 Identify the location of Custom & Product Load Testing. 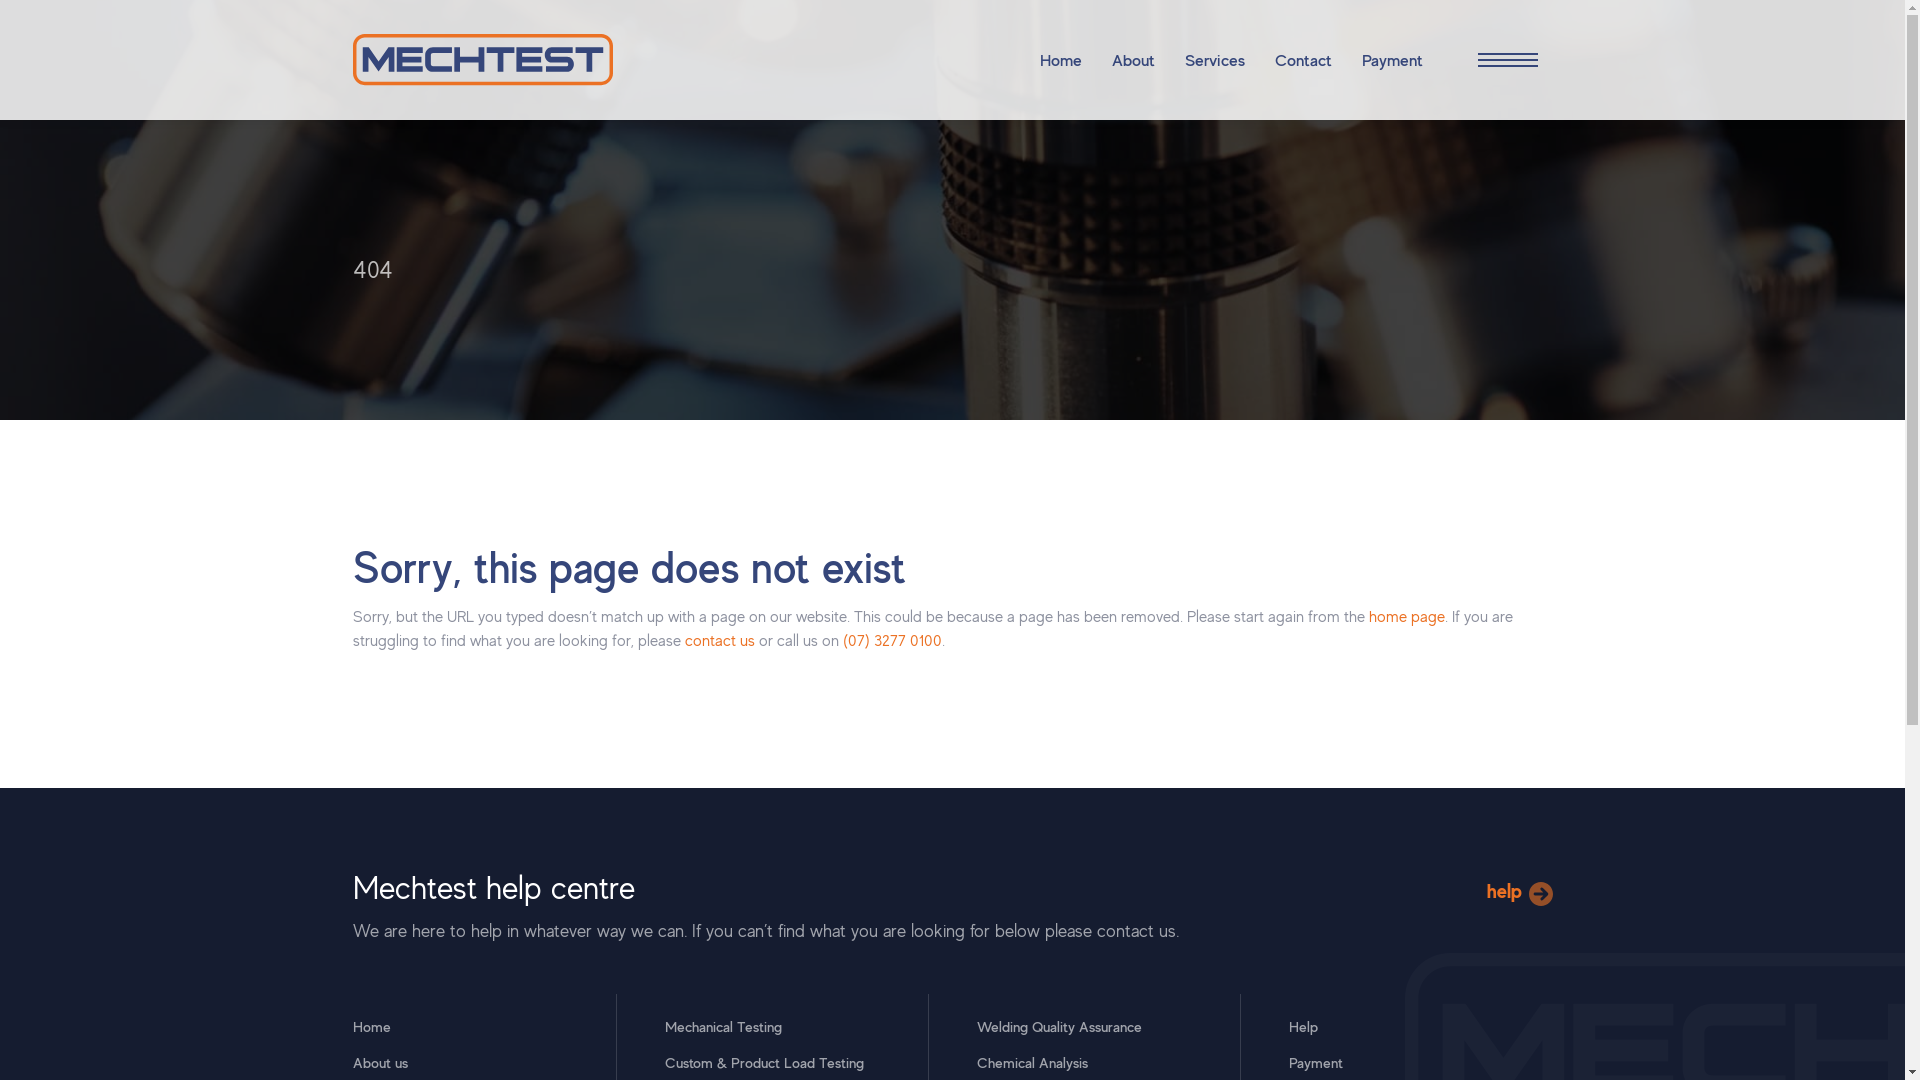
(764, 1062).